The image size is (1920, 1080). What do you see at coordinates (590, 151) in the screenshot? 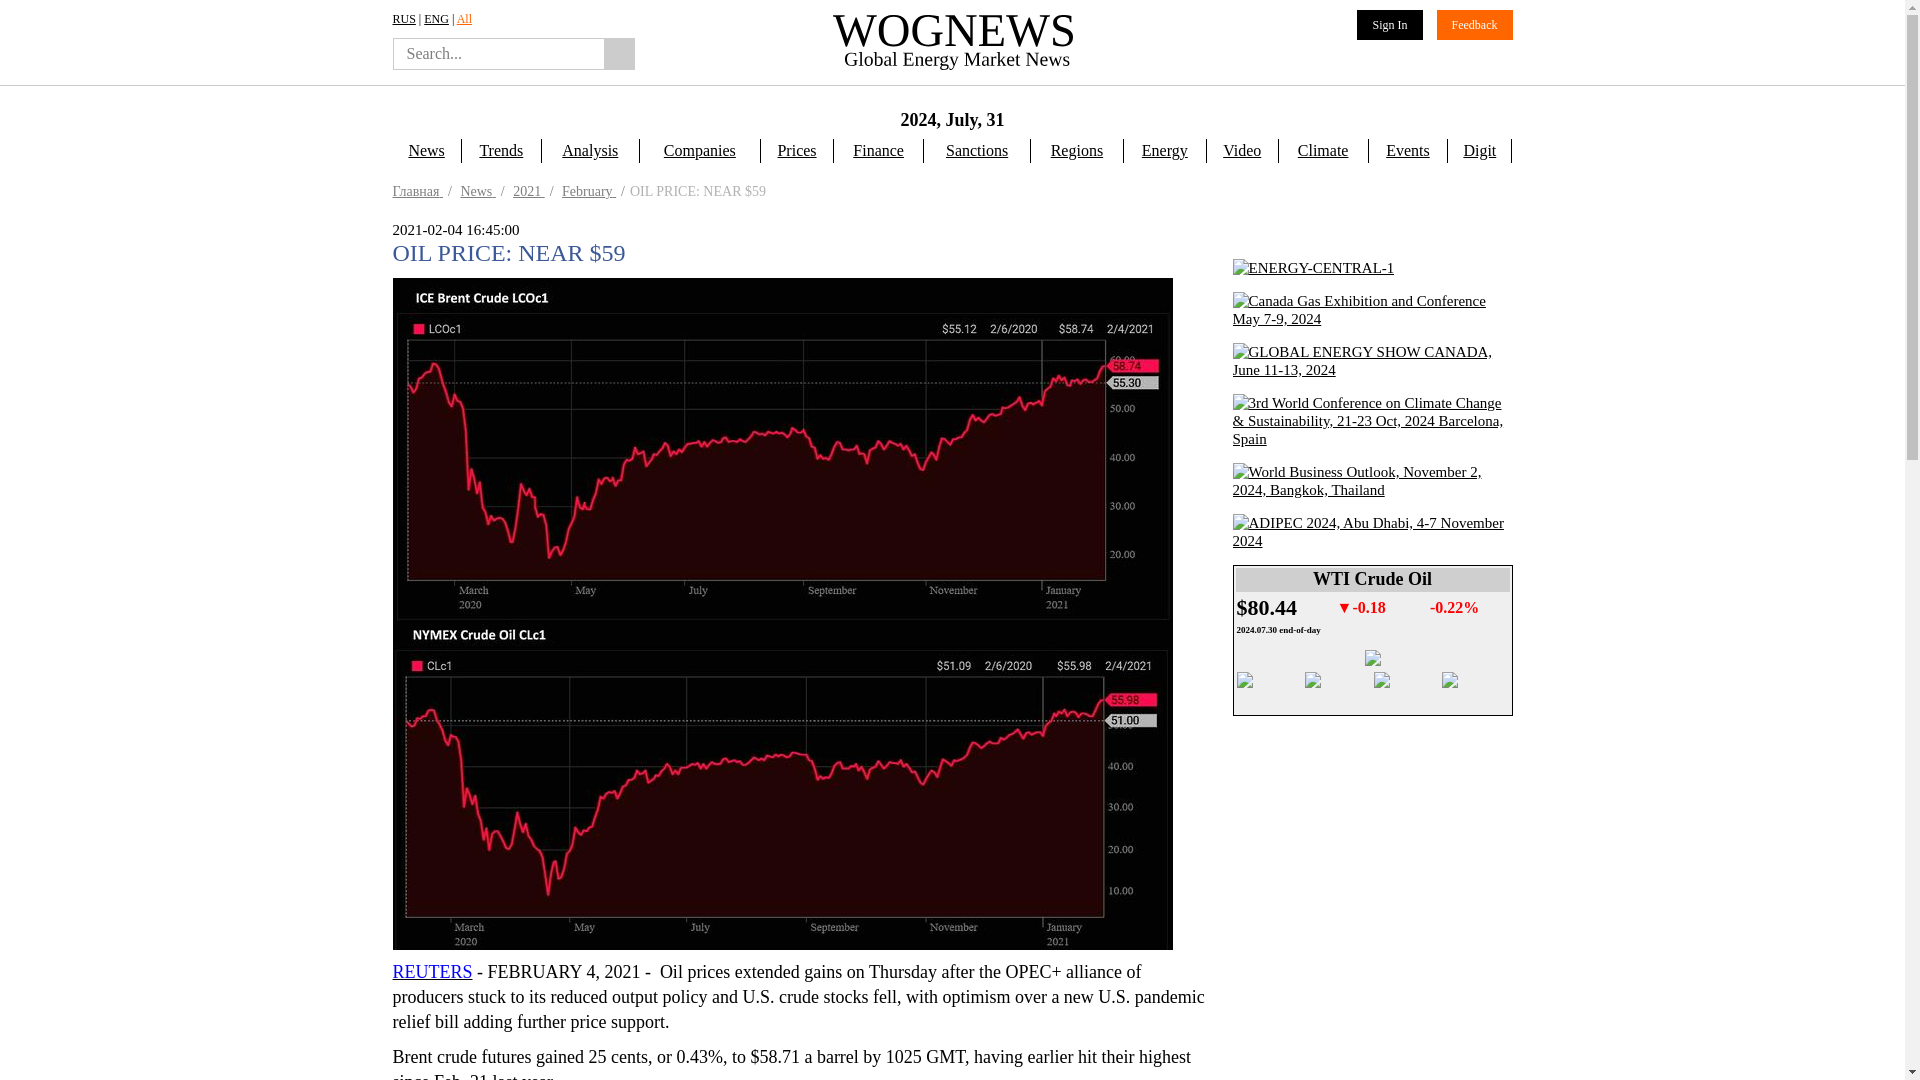
I see `Analysis` at bounding box center [590, 151].